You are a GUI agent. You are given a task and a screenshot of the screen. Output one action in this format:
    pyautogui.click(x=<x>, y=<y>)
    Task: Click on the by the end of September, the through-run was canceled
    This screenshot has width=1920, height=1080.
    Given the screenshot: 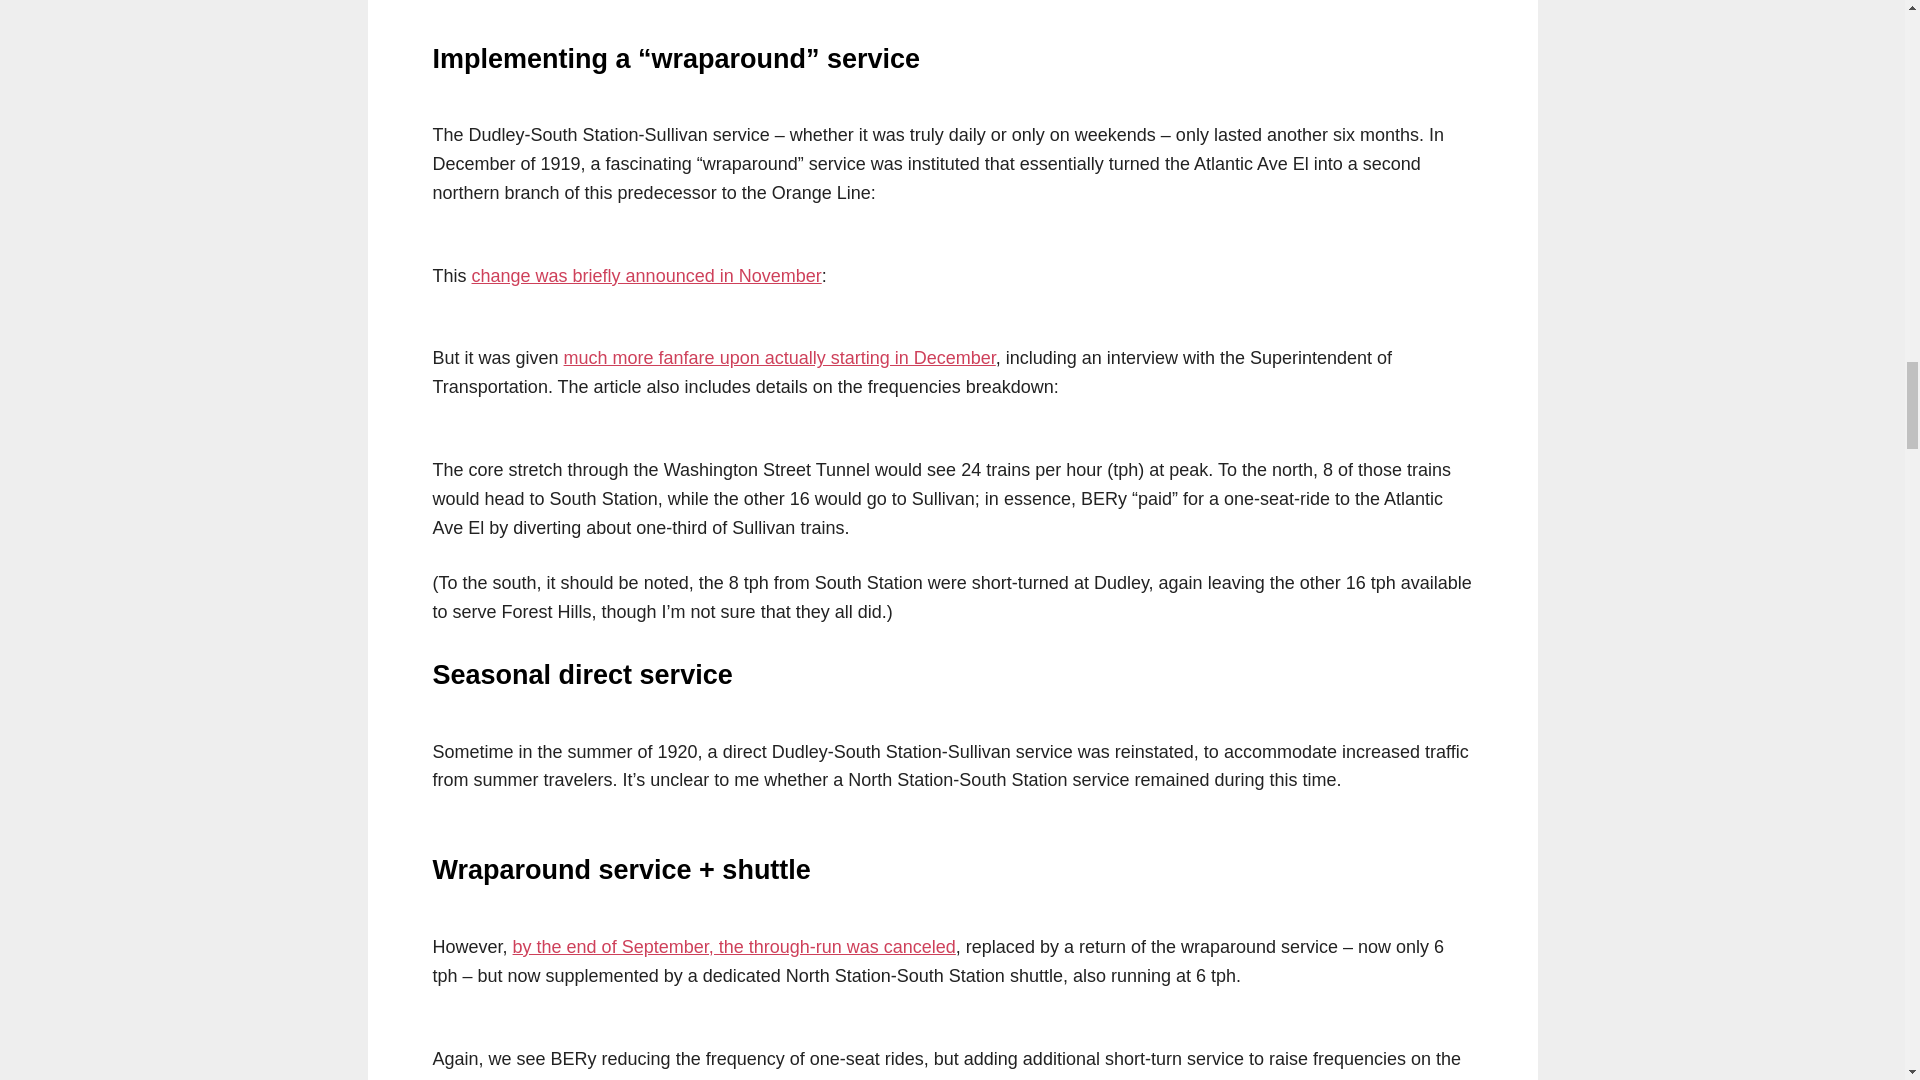 What is the action you would take?
    pyautogui.click(x=734, y=946)
    